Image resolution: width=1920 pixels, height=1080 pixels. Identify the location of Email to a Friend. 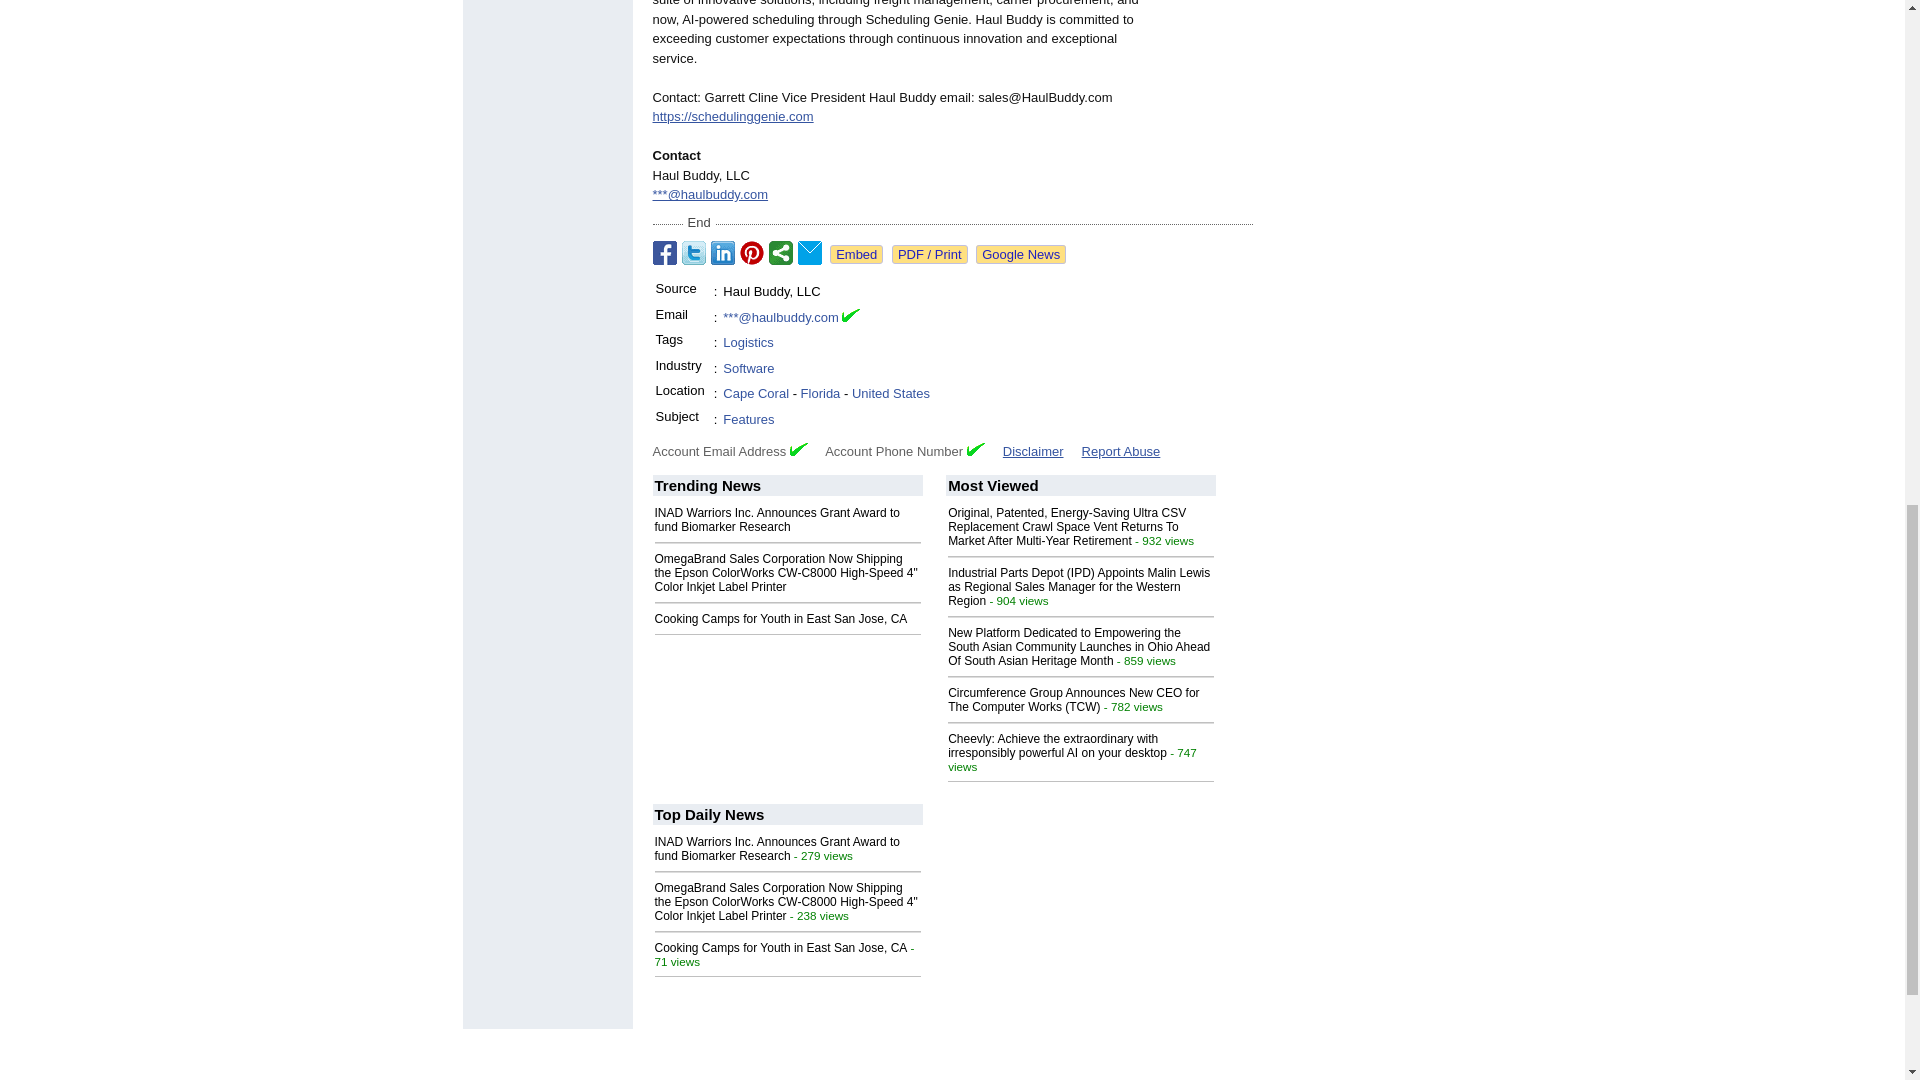
(810, 252).